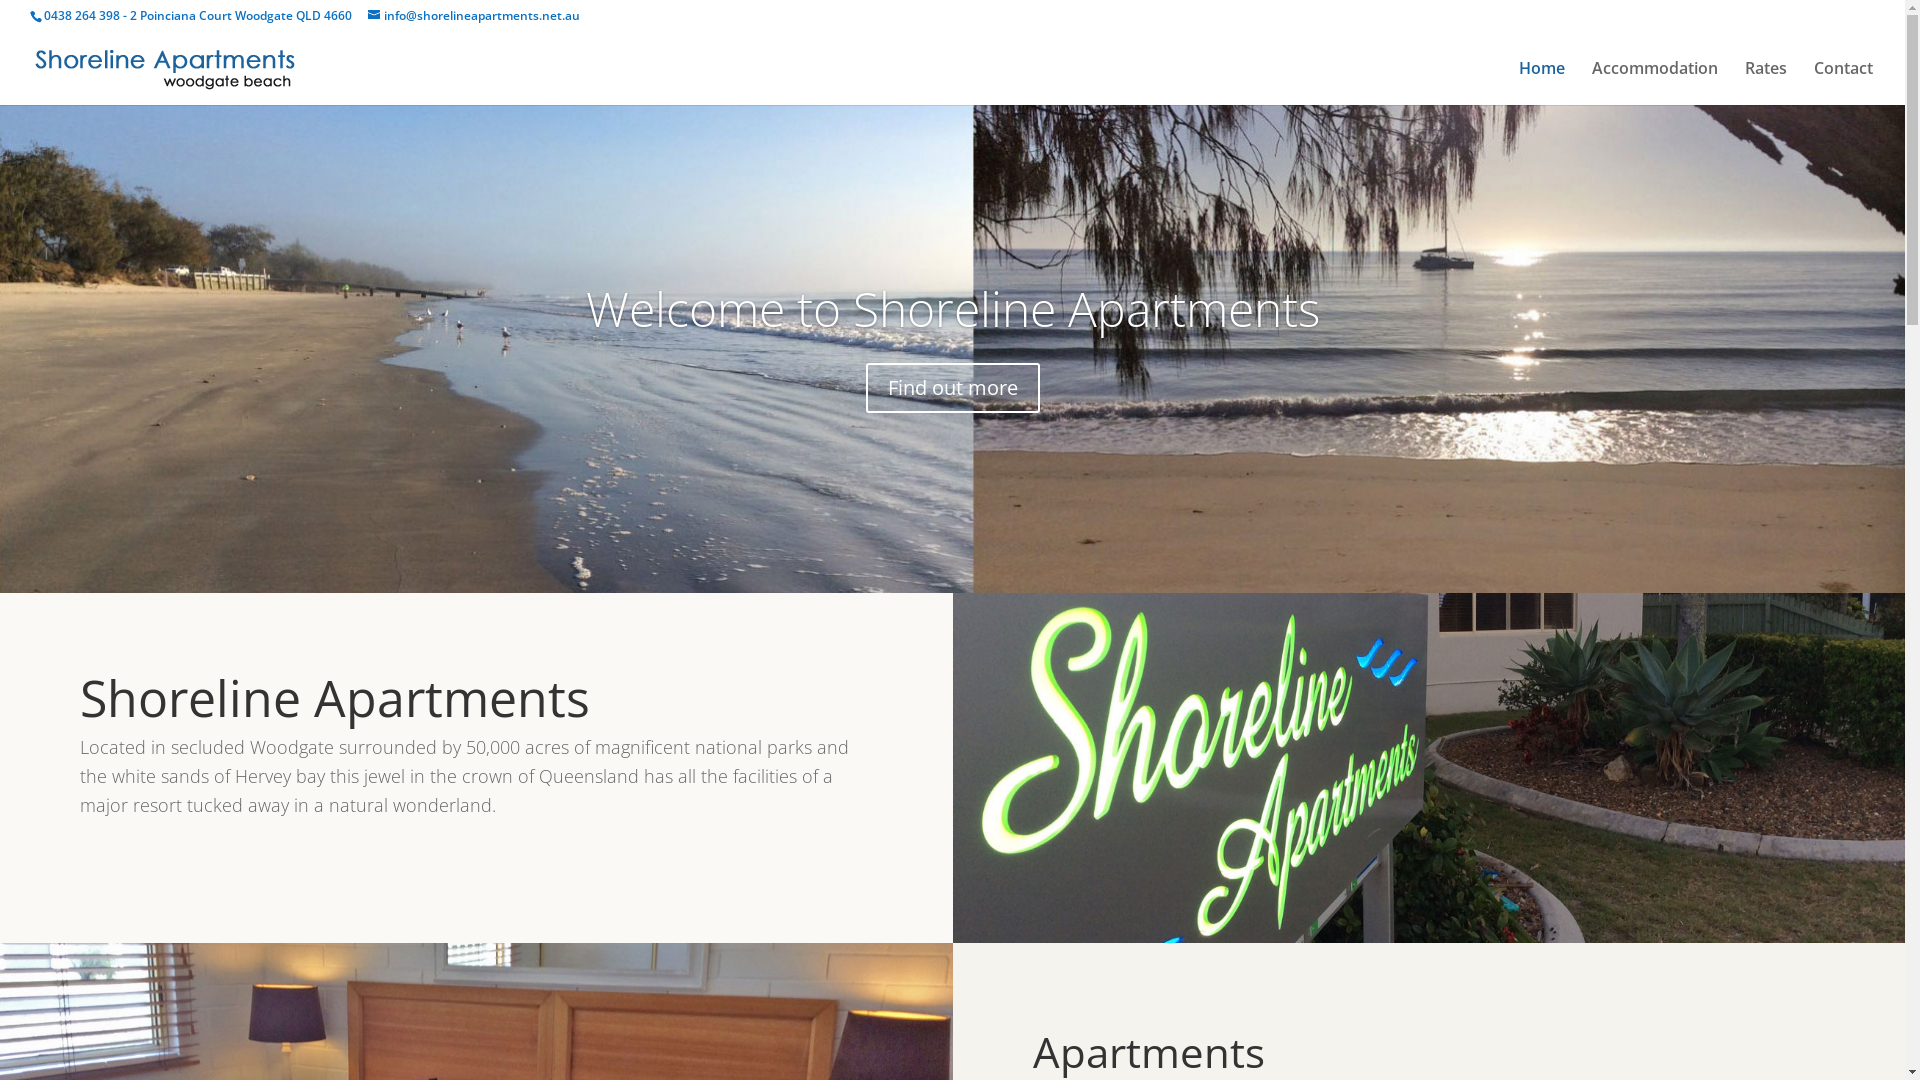 The image size is (1920, 1080). Describe the element at coordinates (1766, 83) in the screenshot. I see `Rates` at that location.